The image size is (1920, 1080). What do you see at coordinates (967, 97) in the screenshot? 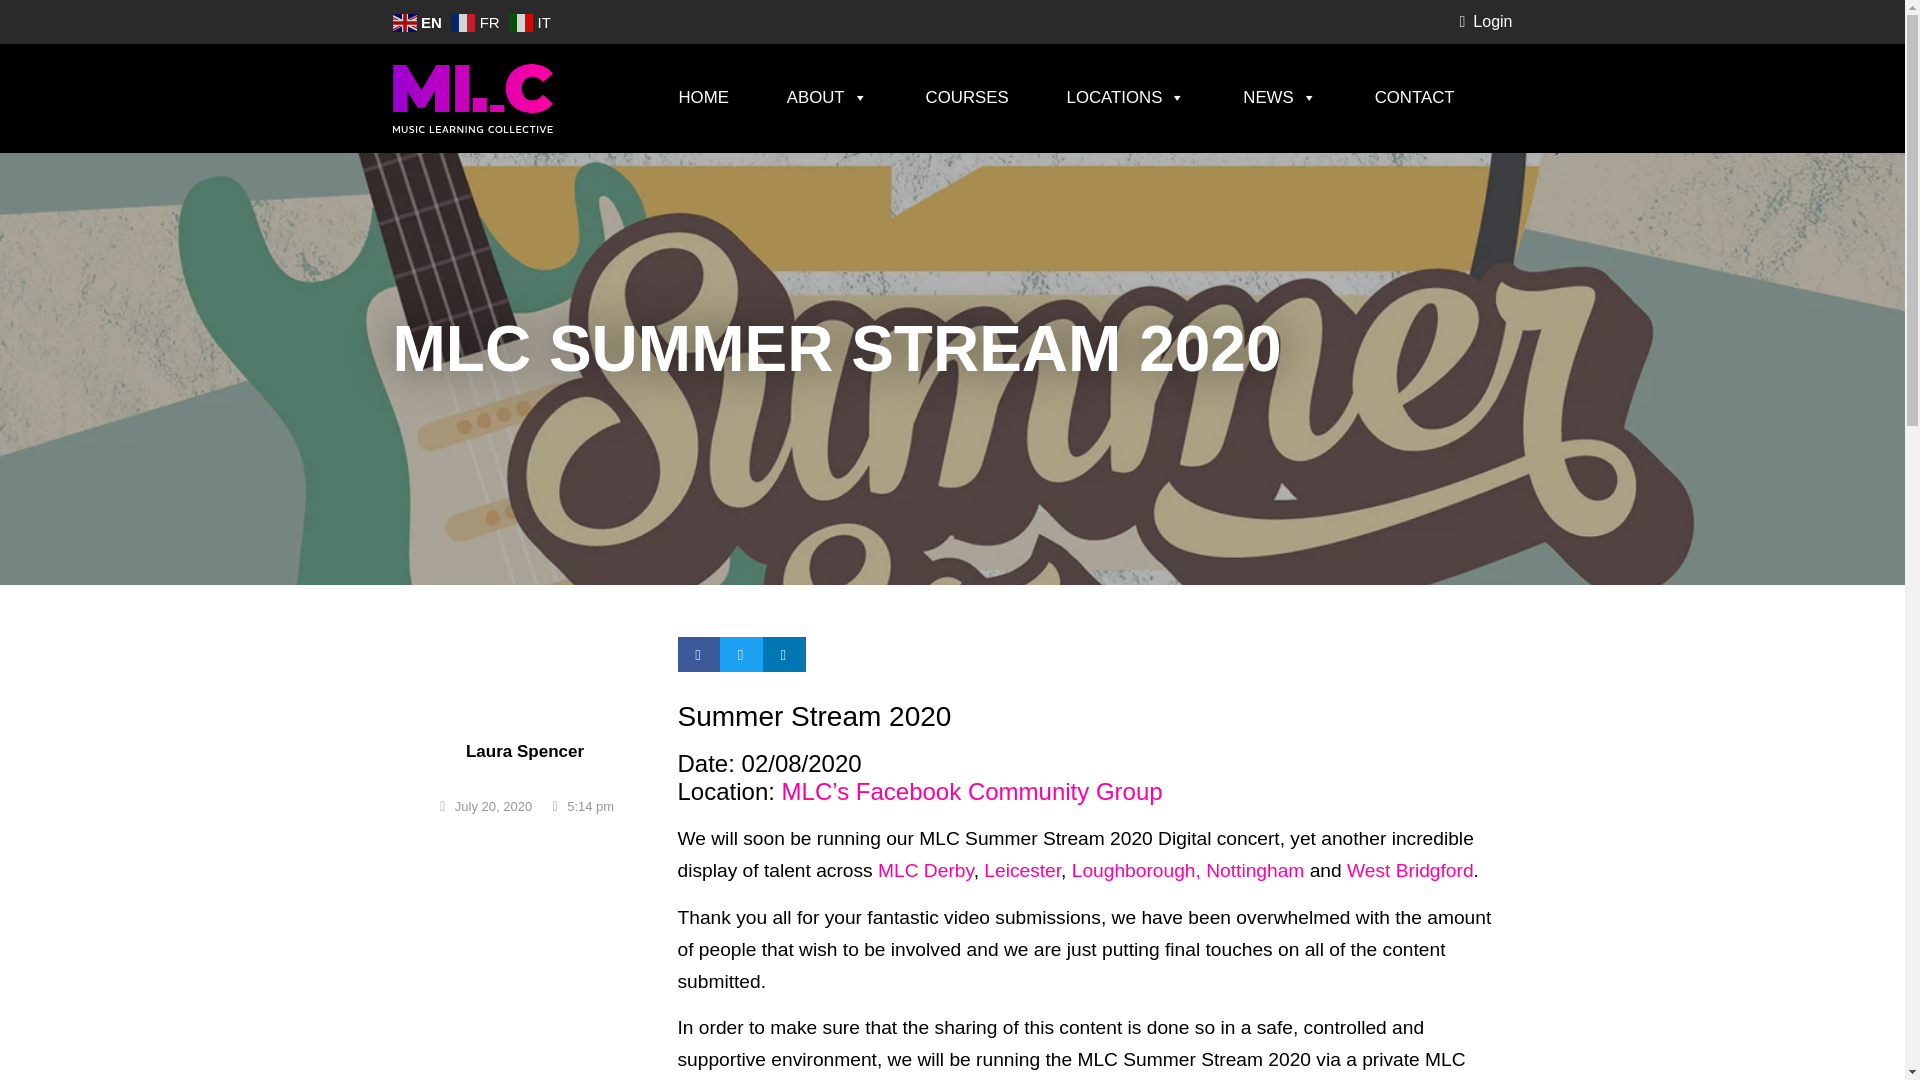
I see `COURSES` at bounding box center [967, 97].